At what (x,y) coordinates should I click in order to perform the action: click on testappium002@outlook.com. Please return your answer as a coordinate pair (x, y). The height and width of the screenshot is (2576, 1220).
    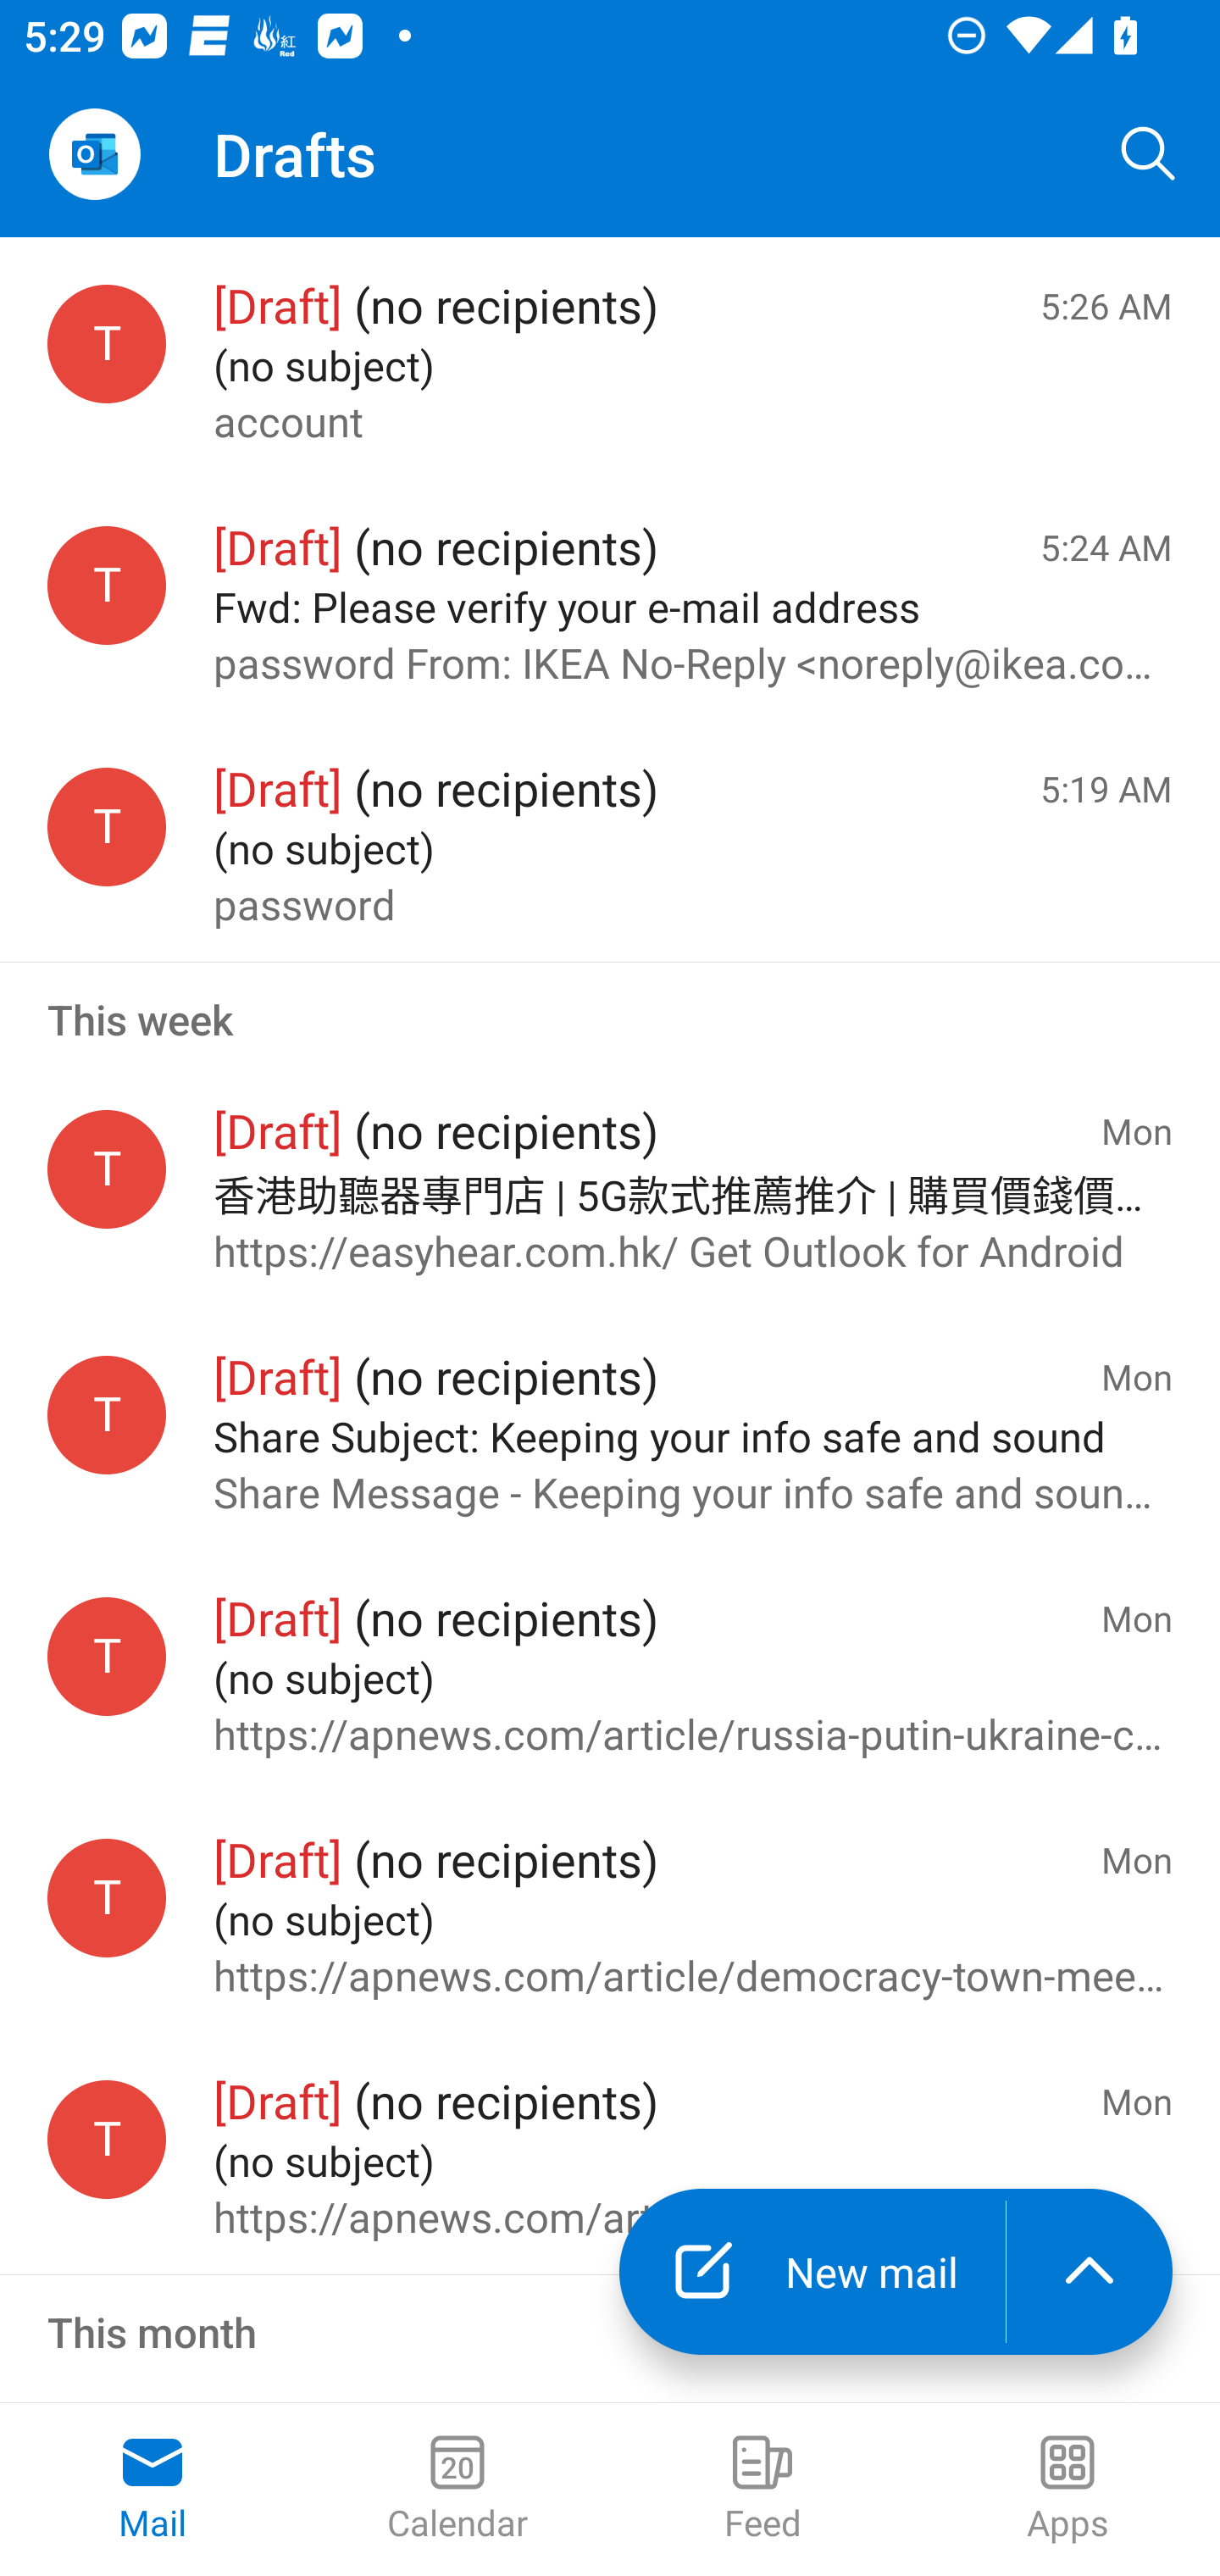
    Looking at the image, I should click on (107, 345).